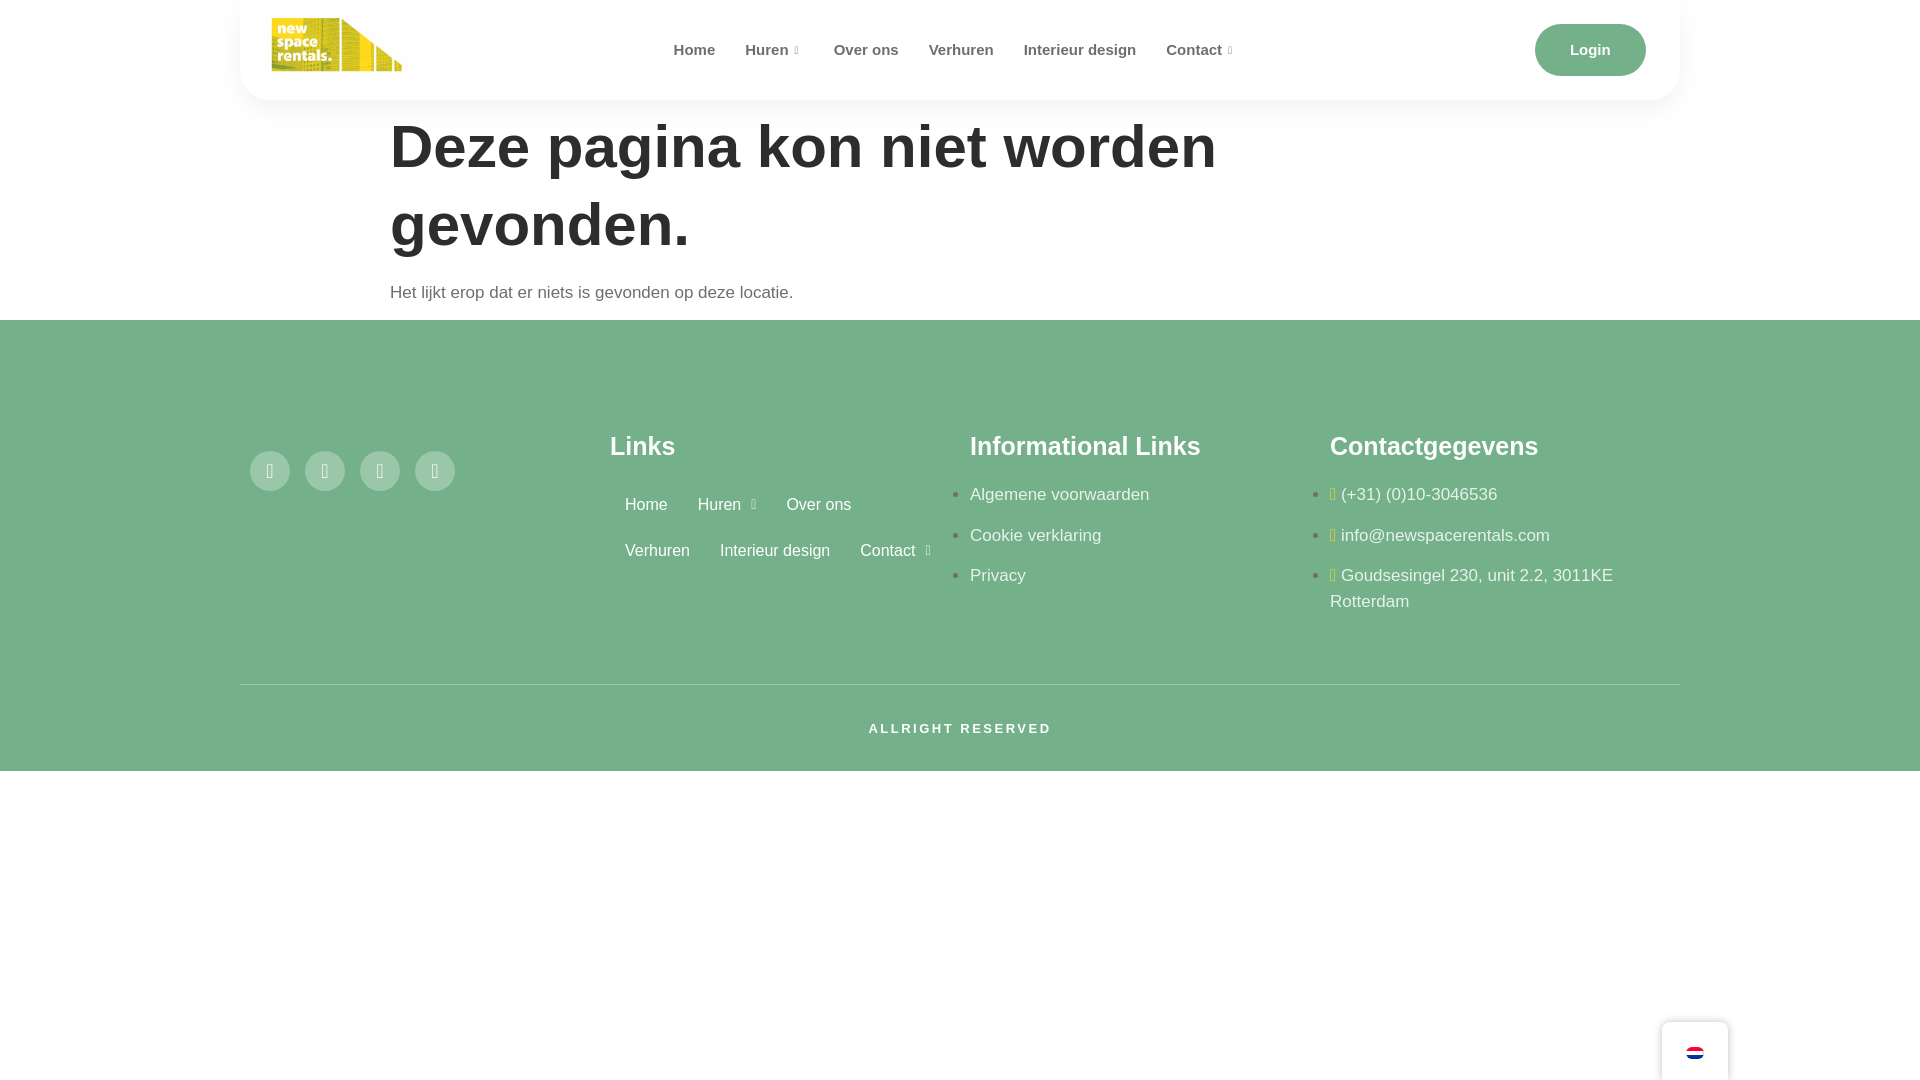 This screenshot has height=1080, width=1920. What do you see at coordinates (1590, 49) in the screenshot?
I see `Login` at bounding box center [1590, 49].